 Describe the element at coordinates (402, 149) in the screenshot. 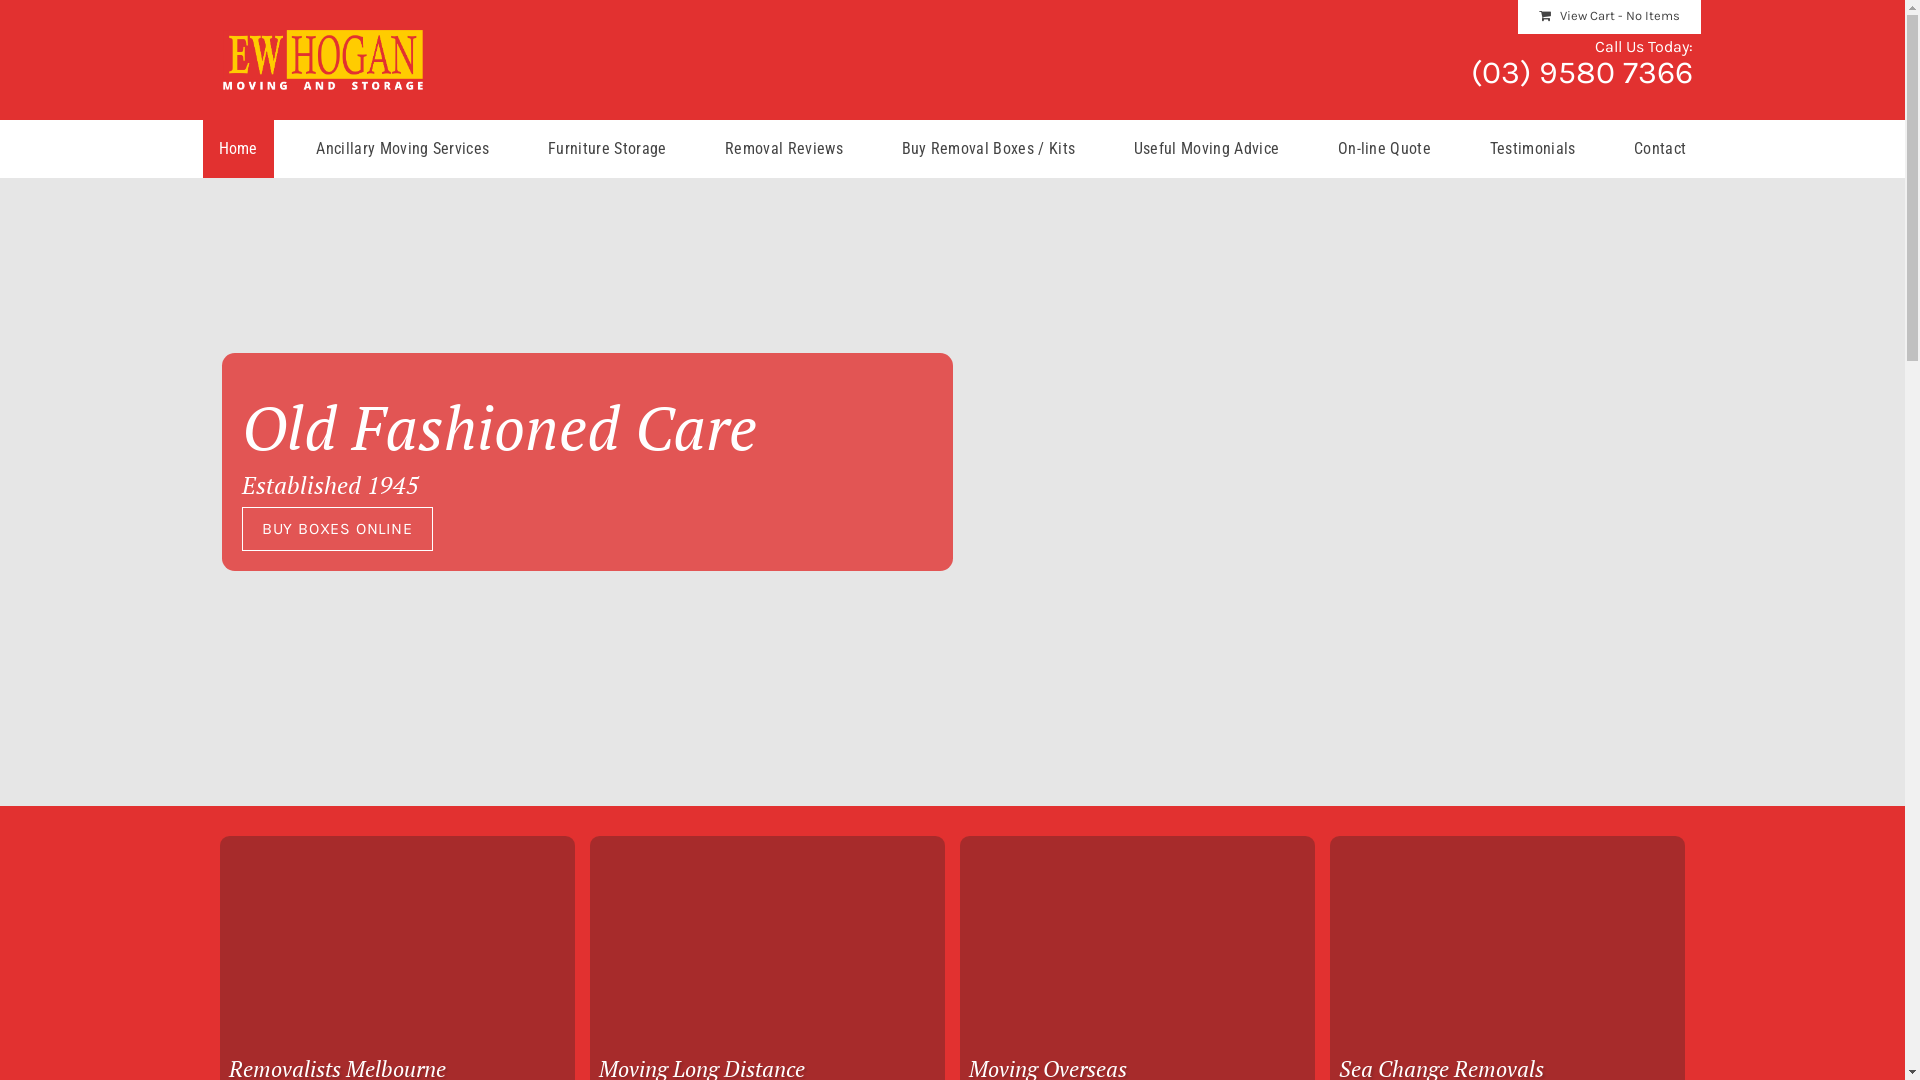

I see `Ancillary Moving Services` at that location.